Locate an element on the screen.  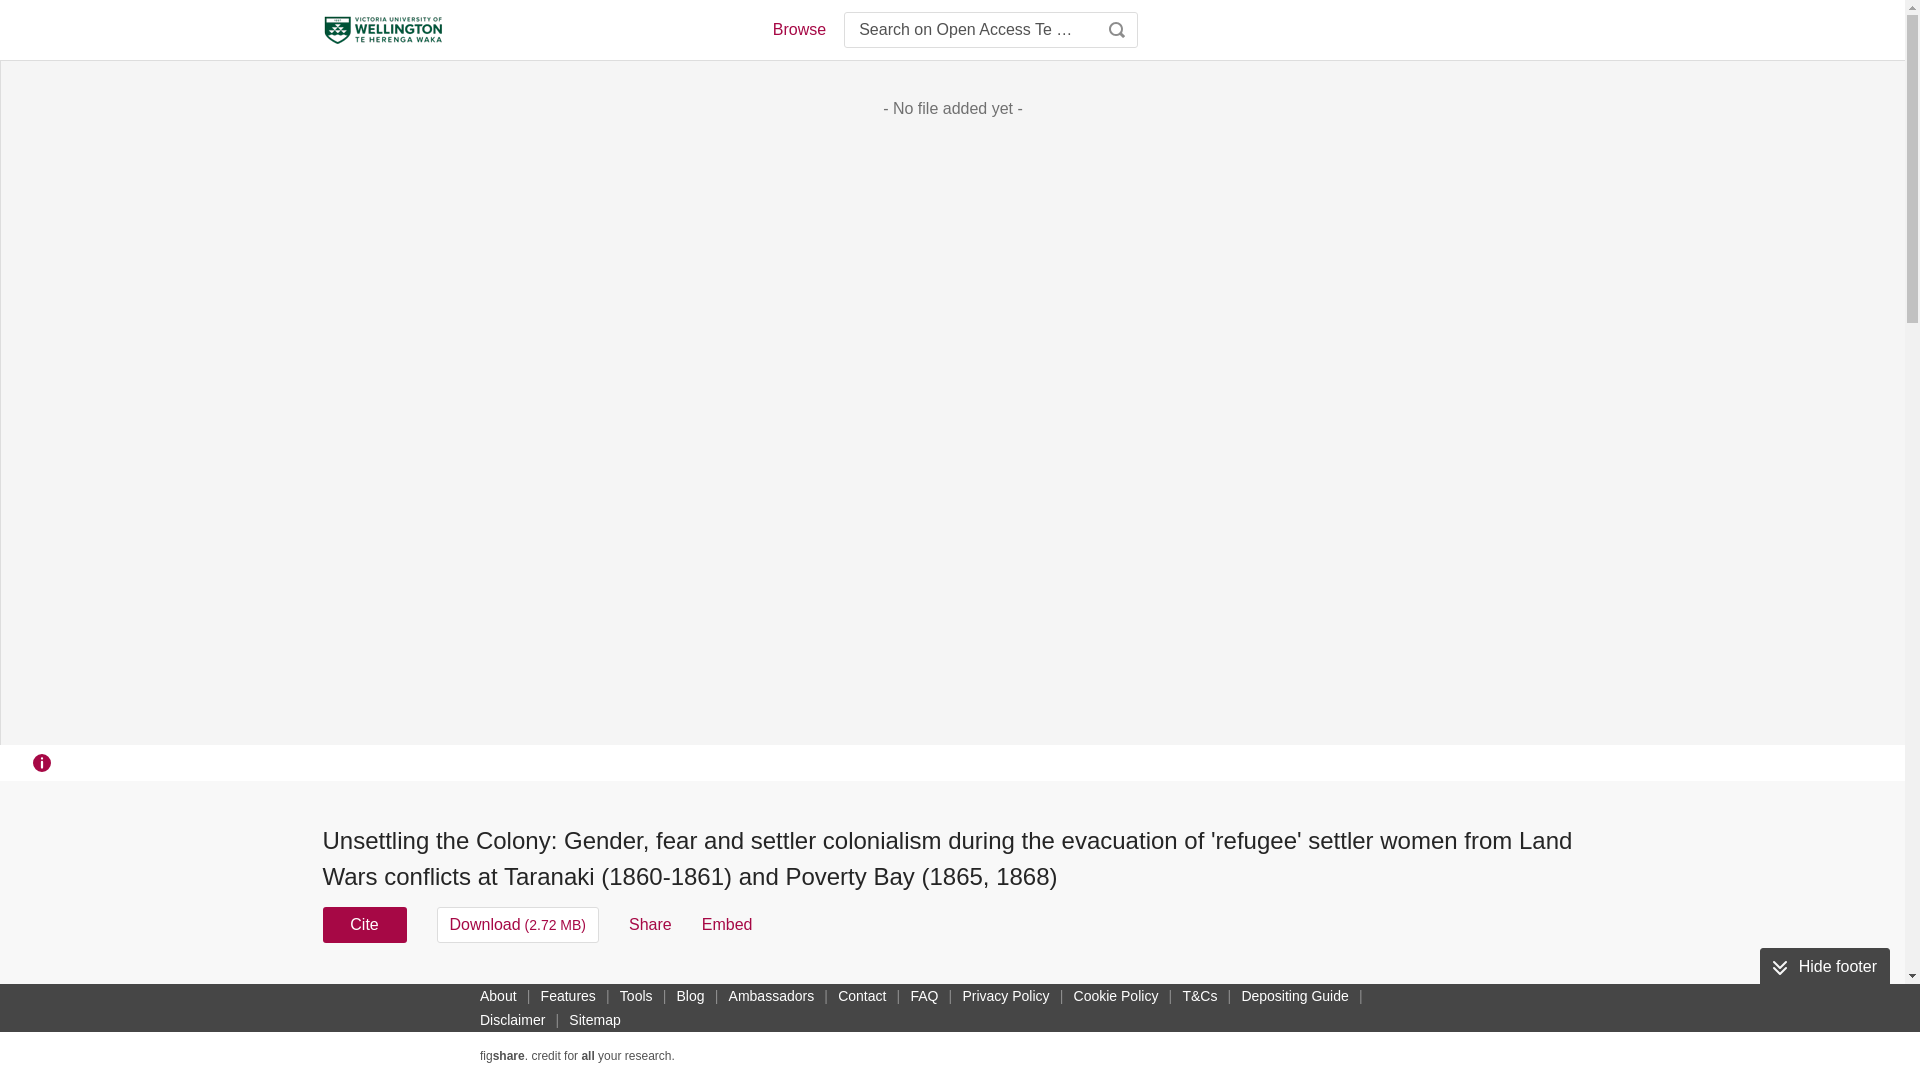
Share is located at coordinates (650, 924).